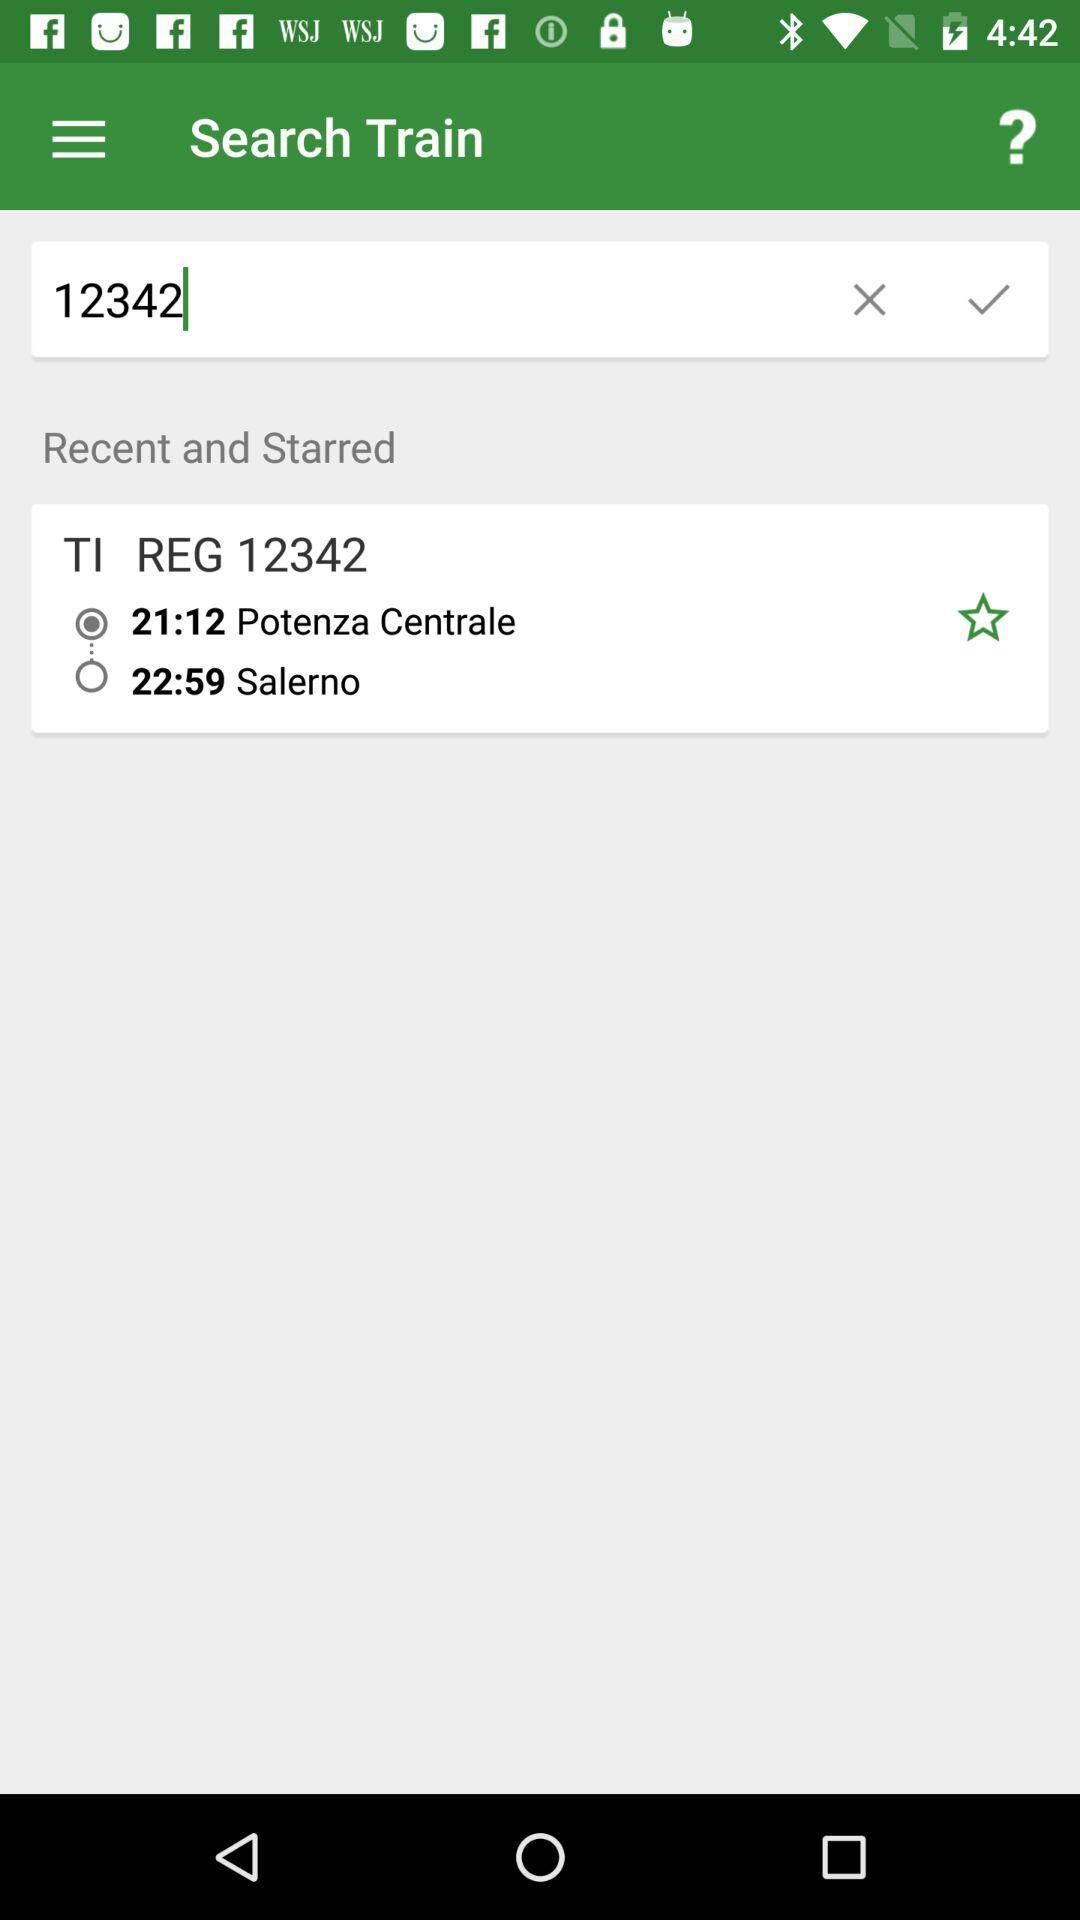  I want to click on turn on item below recent and starred icon, so click(982, 618).